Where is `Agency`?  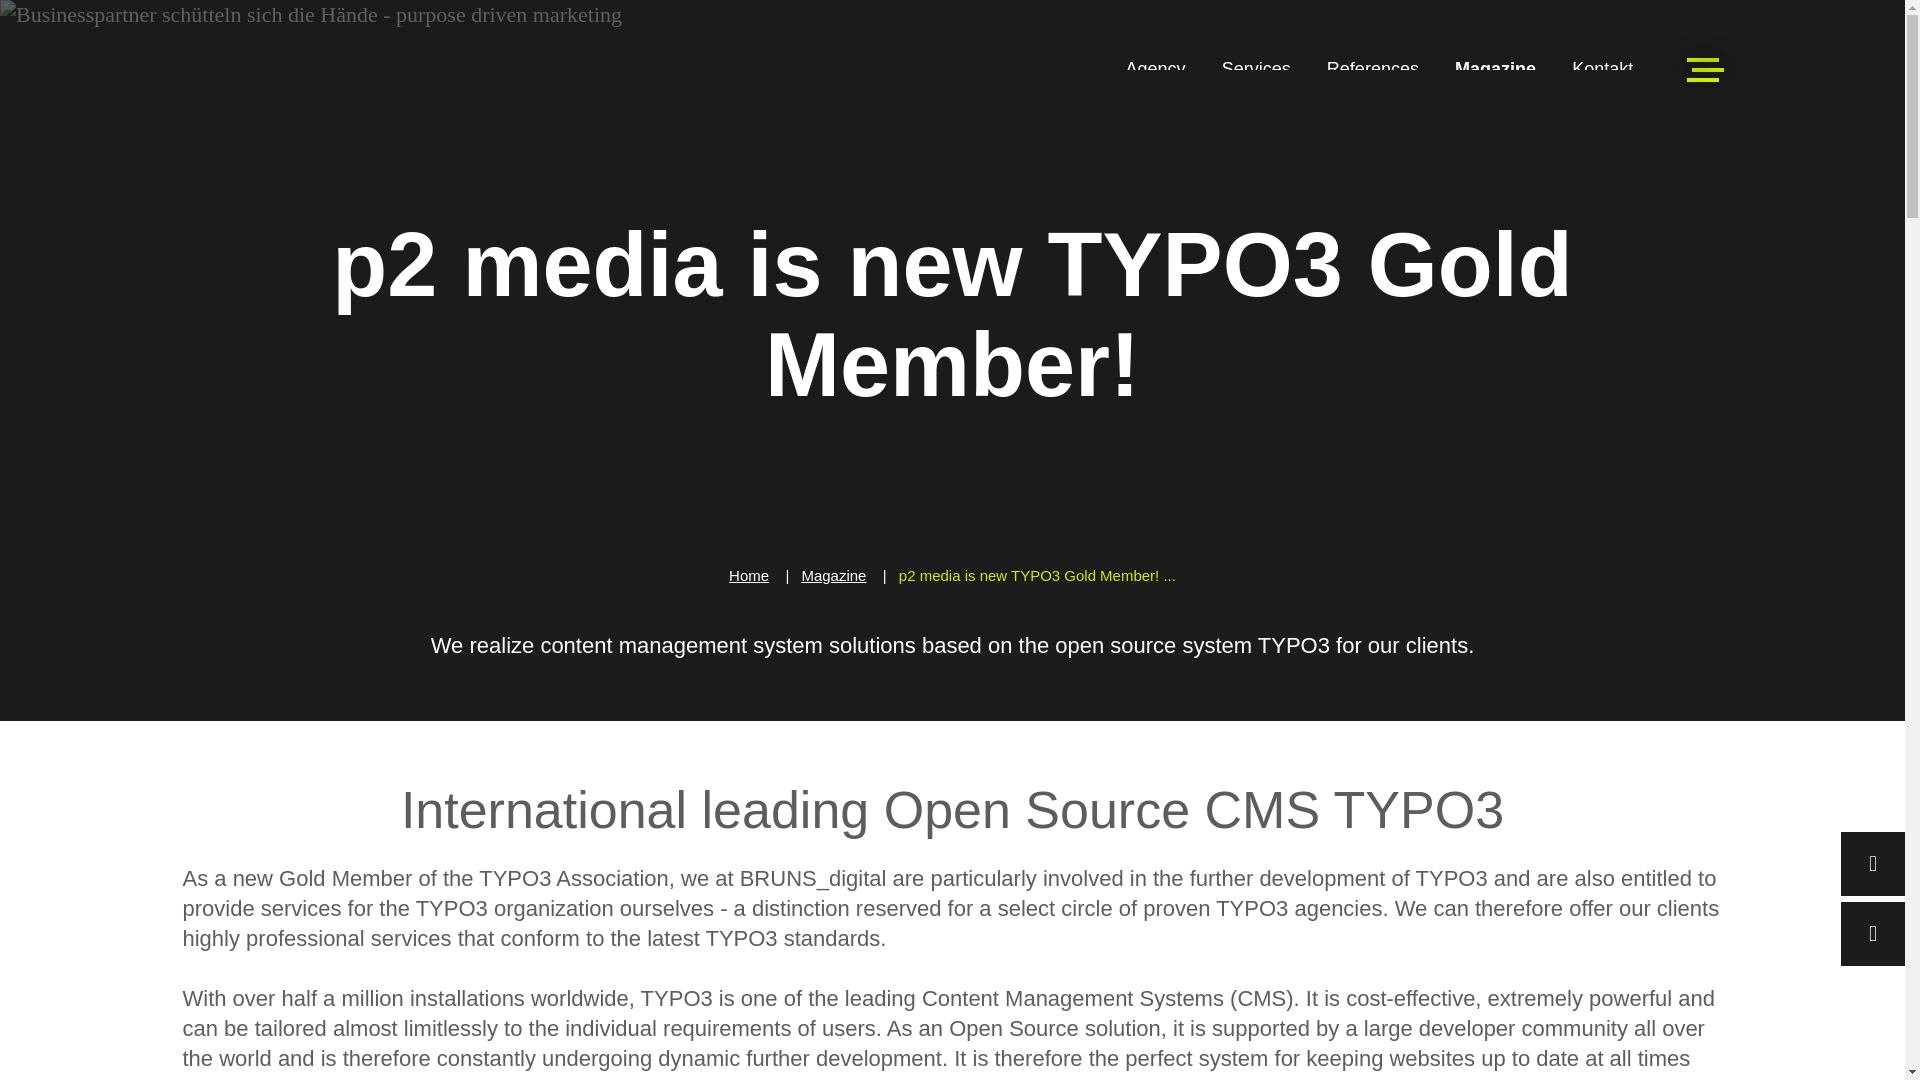 Agency is located at coordinates (1156, 68).